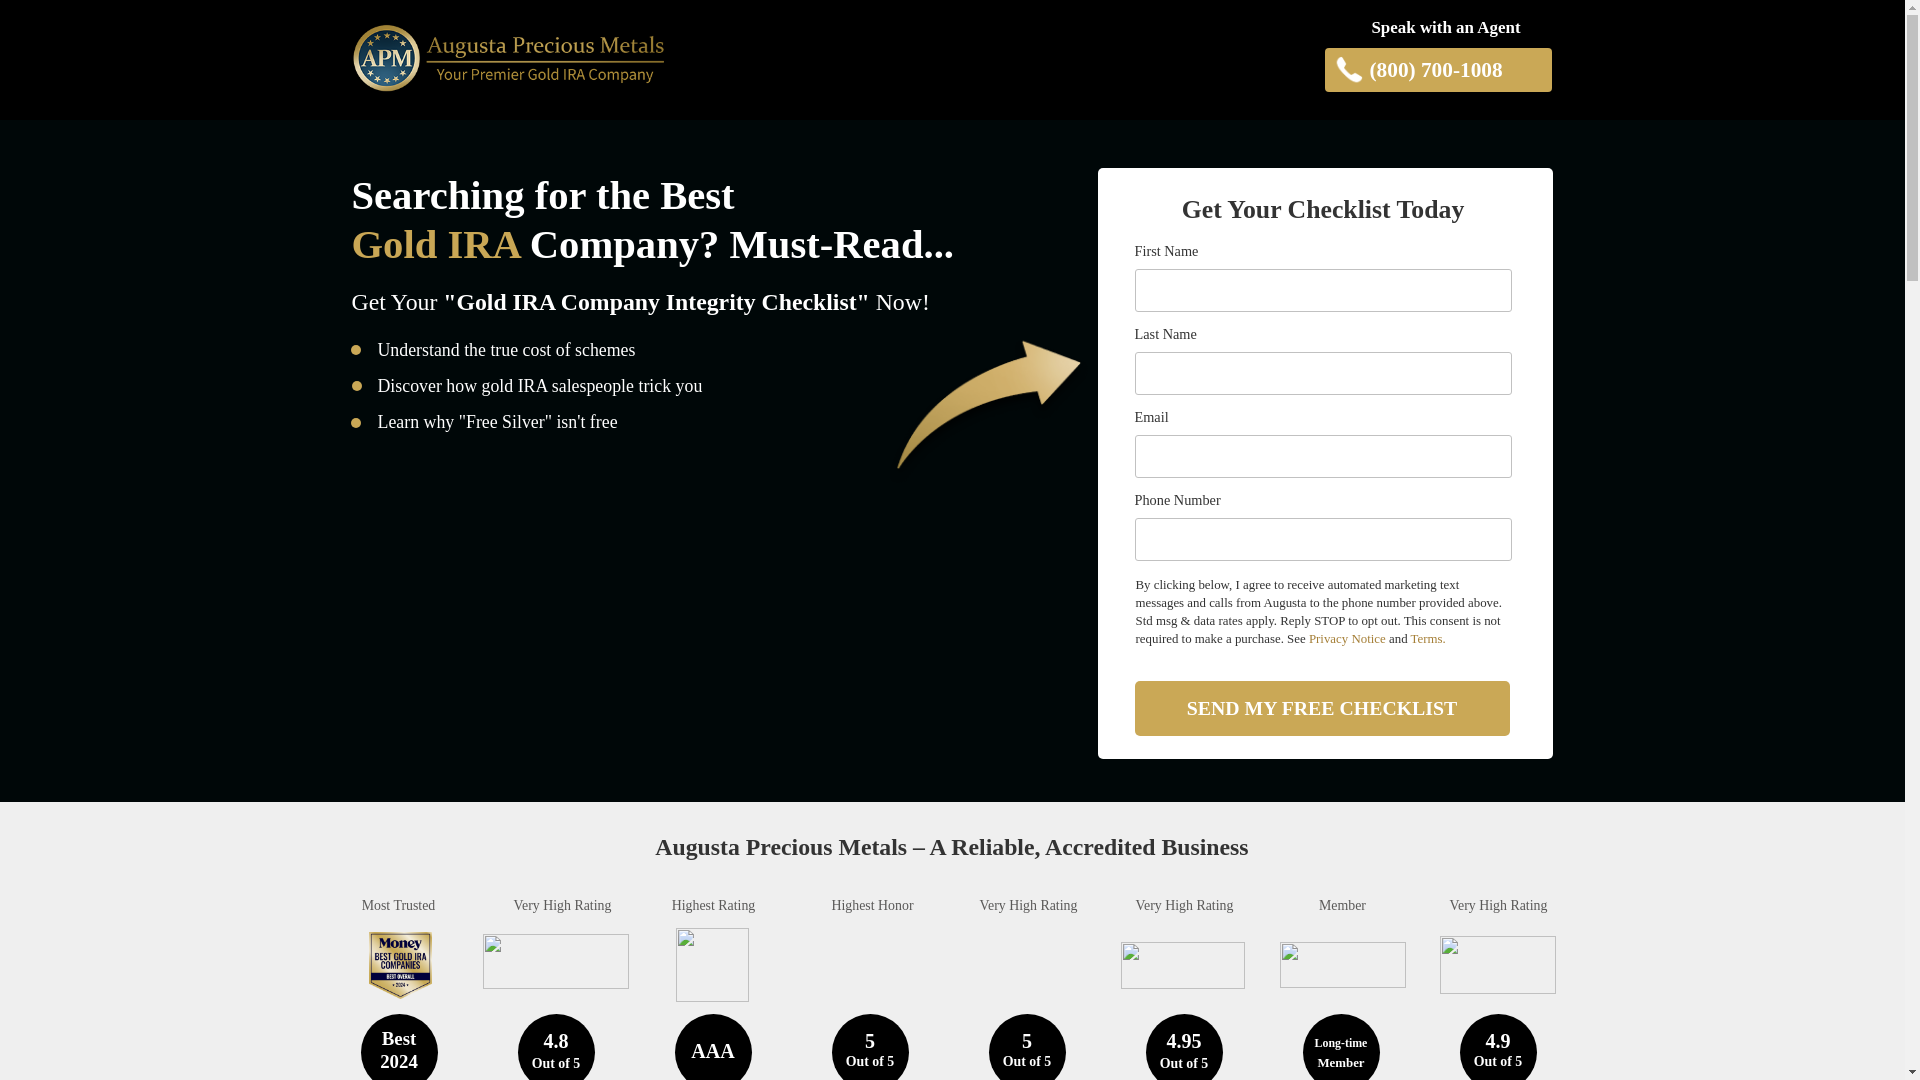 This screenshot has height=1080, width=1920. I want to click on Terms., so click(1428, 638).